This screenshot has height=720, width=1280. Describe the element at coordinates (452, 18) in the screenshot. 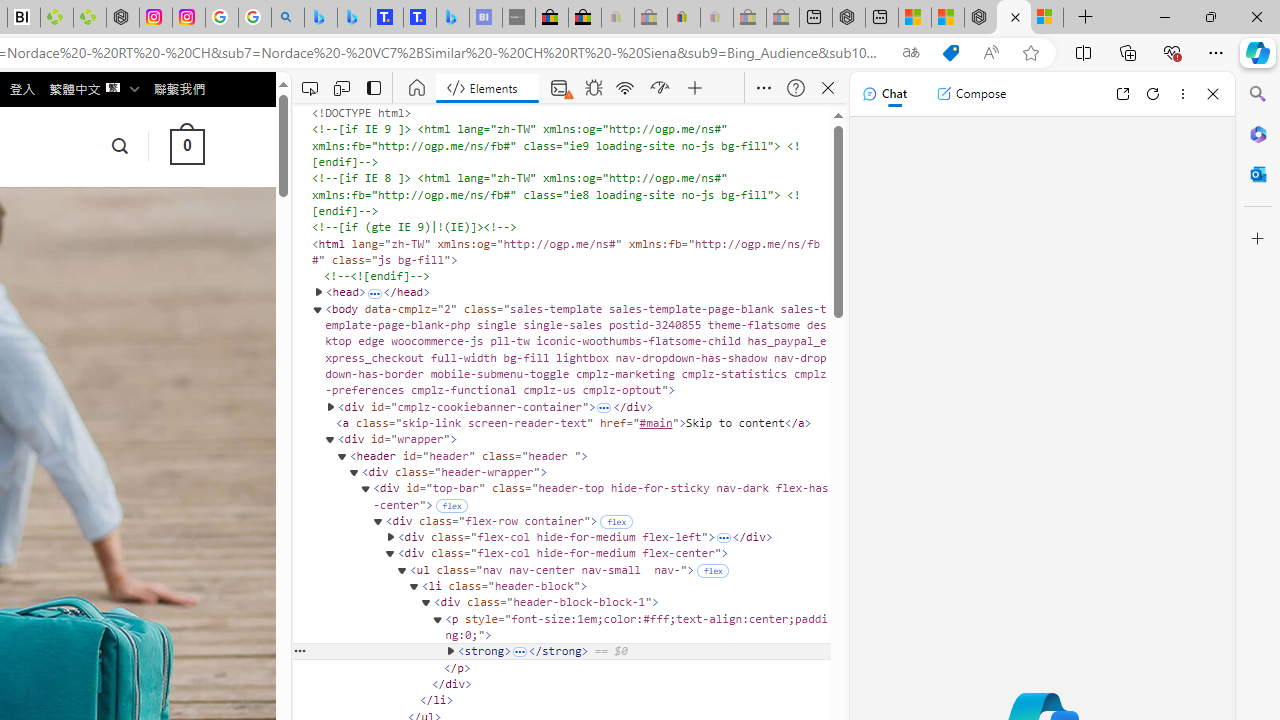

I see `Microsoft Bing Travel - Shangri-La Hotel Bangkok` at that location.